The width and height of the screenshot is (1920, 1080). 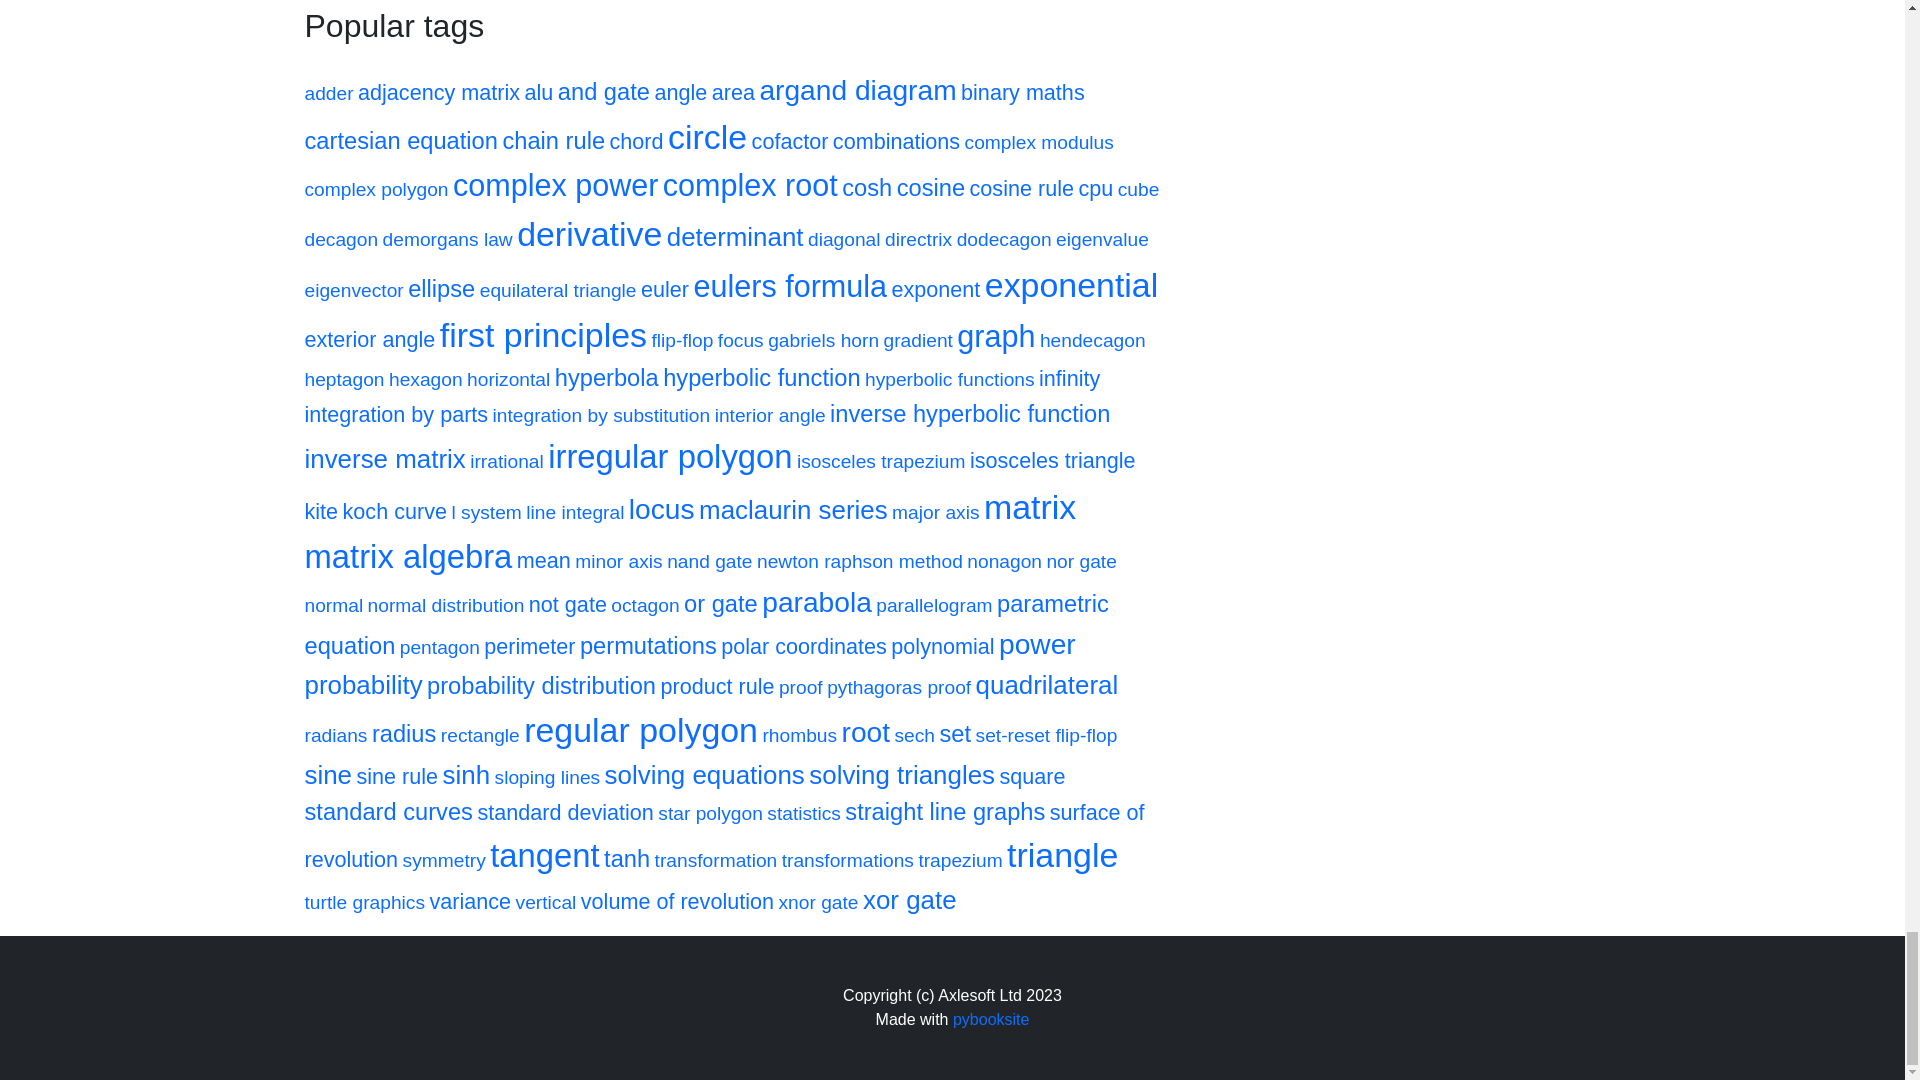 I want to click on complex polygon, so click(x=375, y=190).